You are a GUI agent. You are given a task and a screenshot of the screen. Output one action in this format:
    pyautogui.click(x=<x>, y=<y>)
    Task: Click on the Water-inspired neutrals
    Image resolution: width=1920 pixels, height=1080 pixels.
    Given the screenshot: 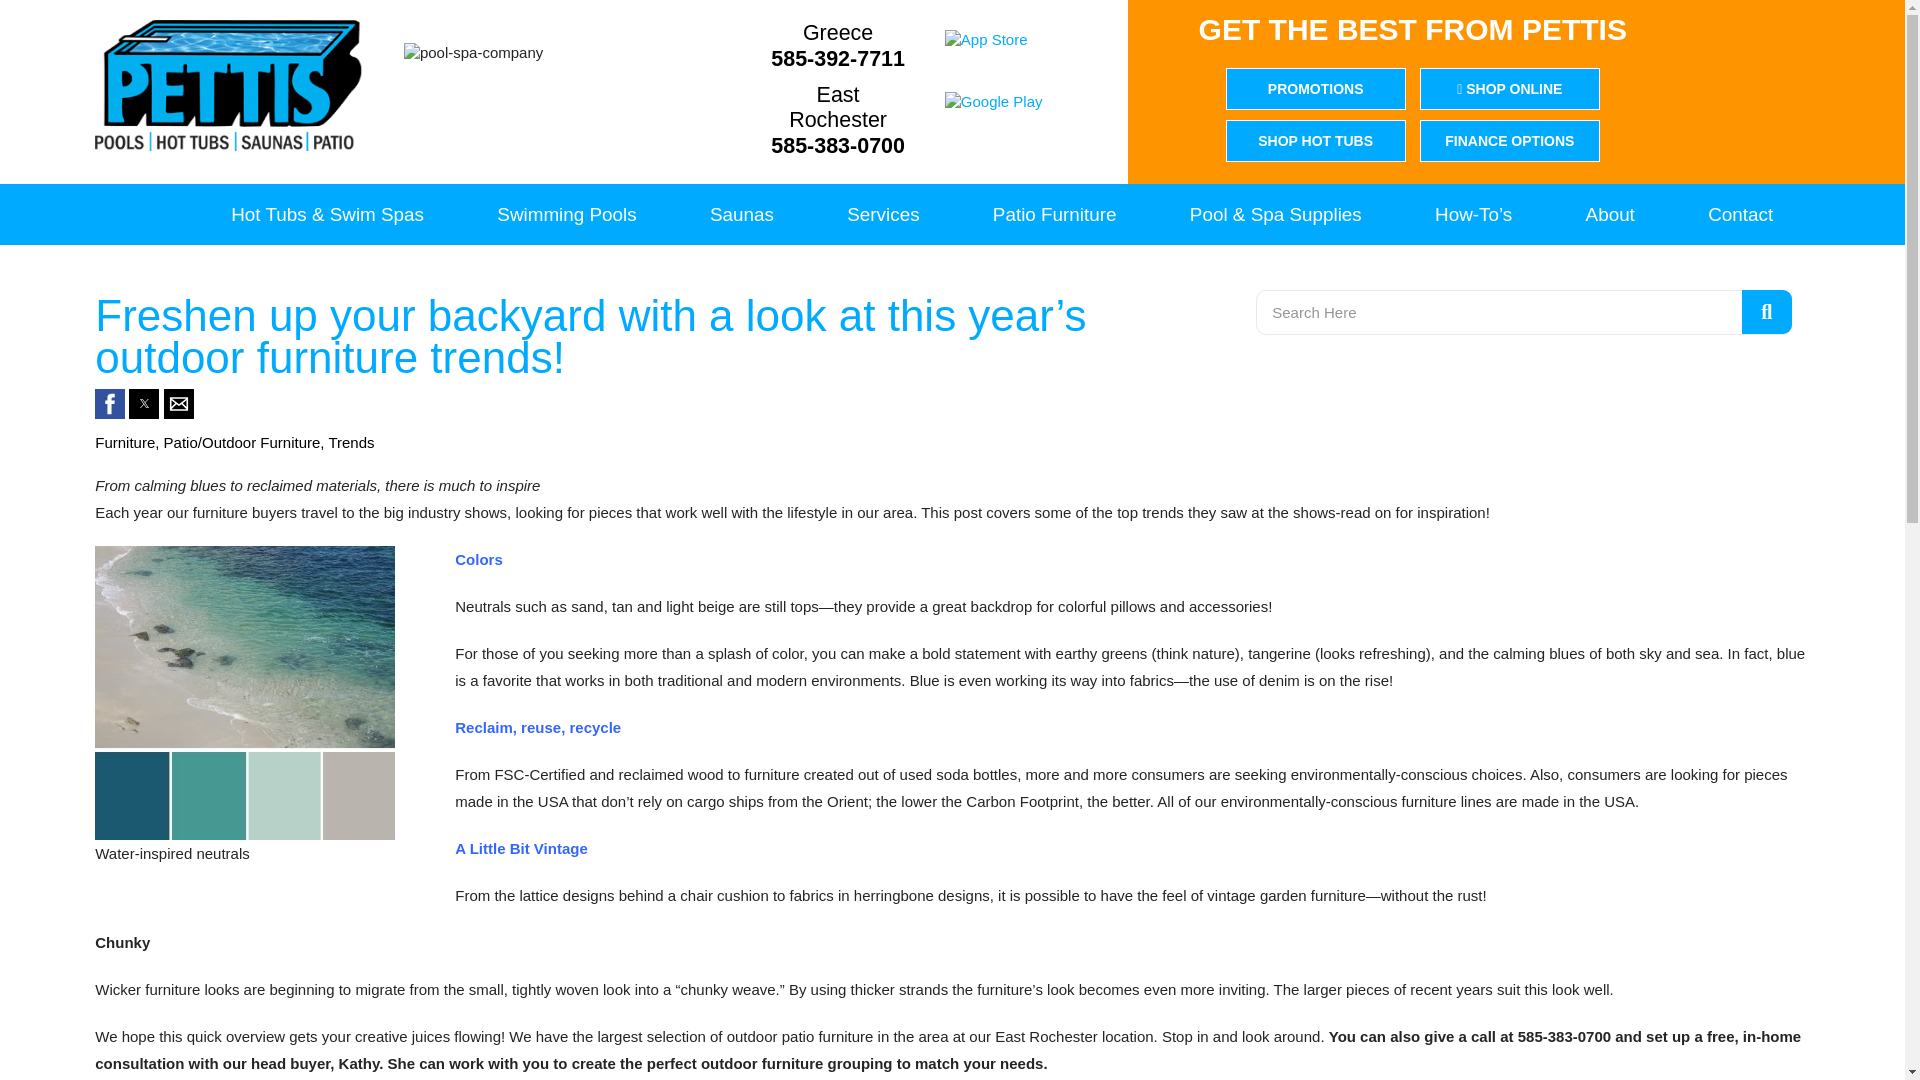 What is the action you would take?
    pyautogui.click(x=244, y=693)
    